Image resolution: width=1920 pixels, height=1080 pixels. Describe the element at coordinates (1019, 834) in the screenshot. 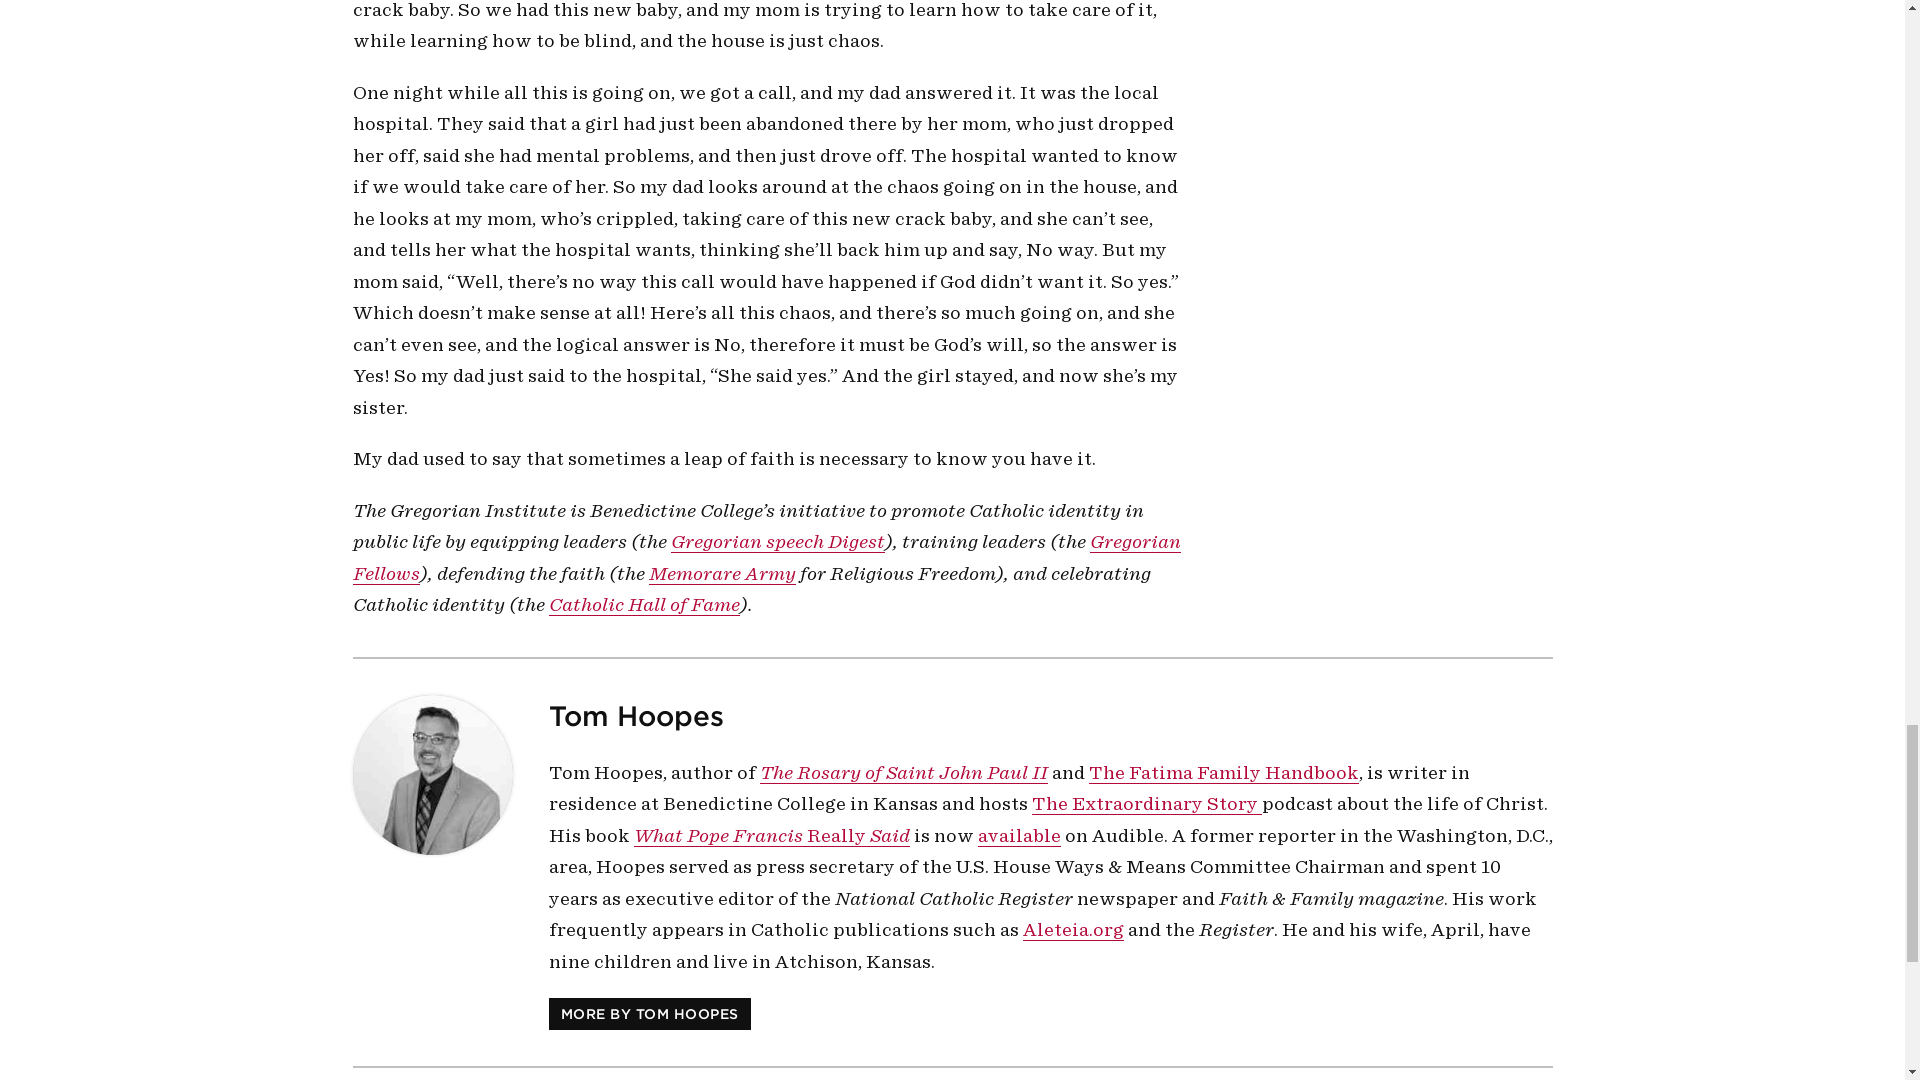

I see `available` at that location.